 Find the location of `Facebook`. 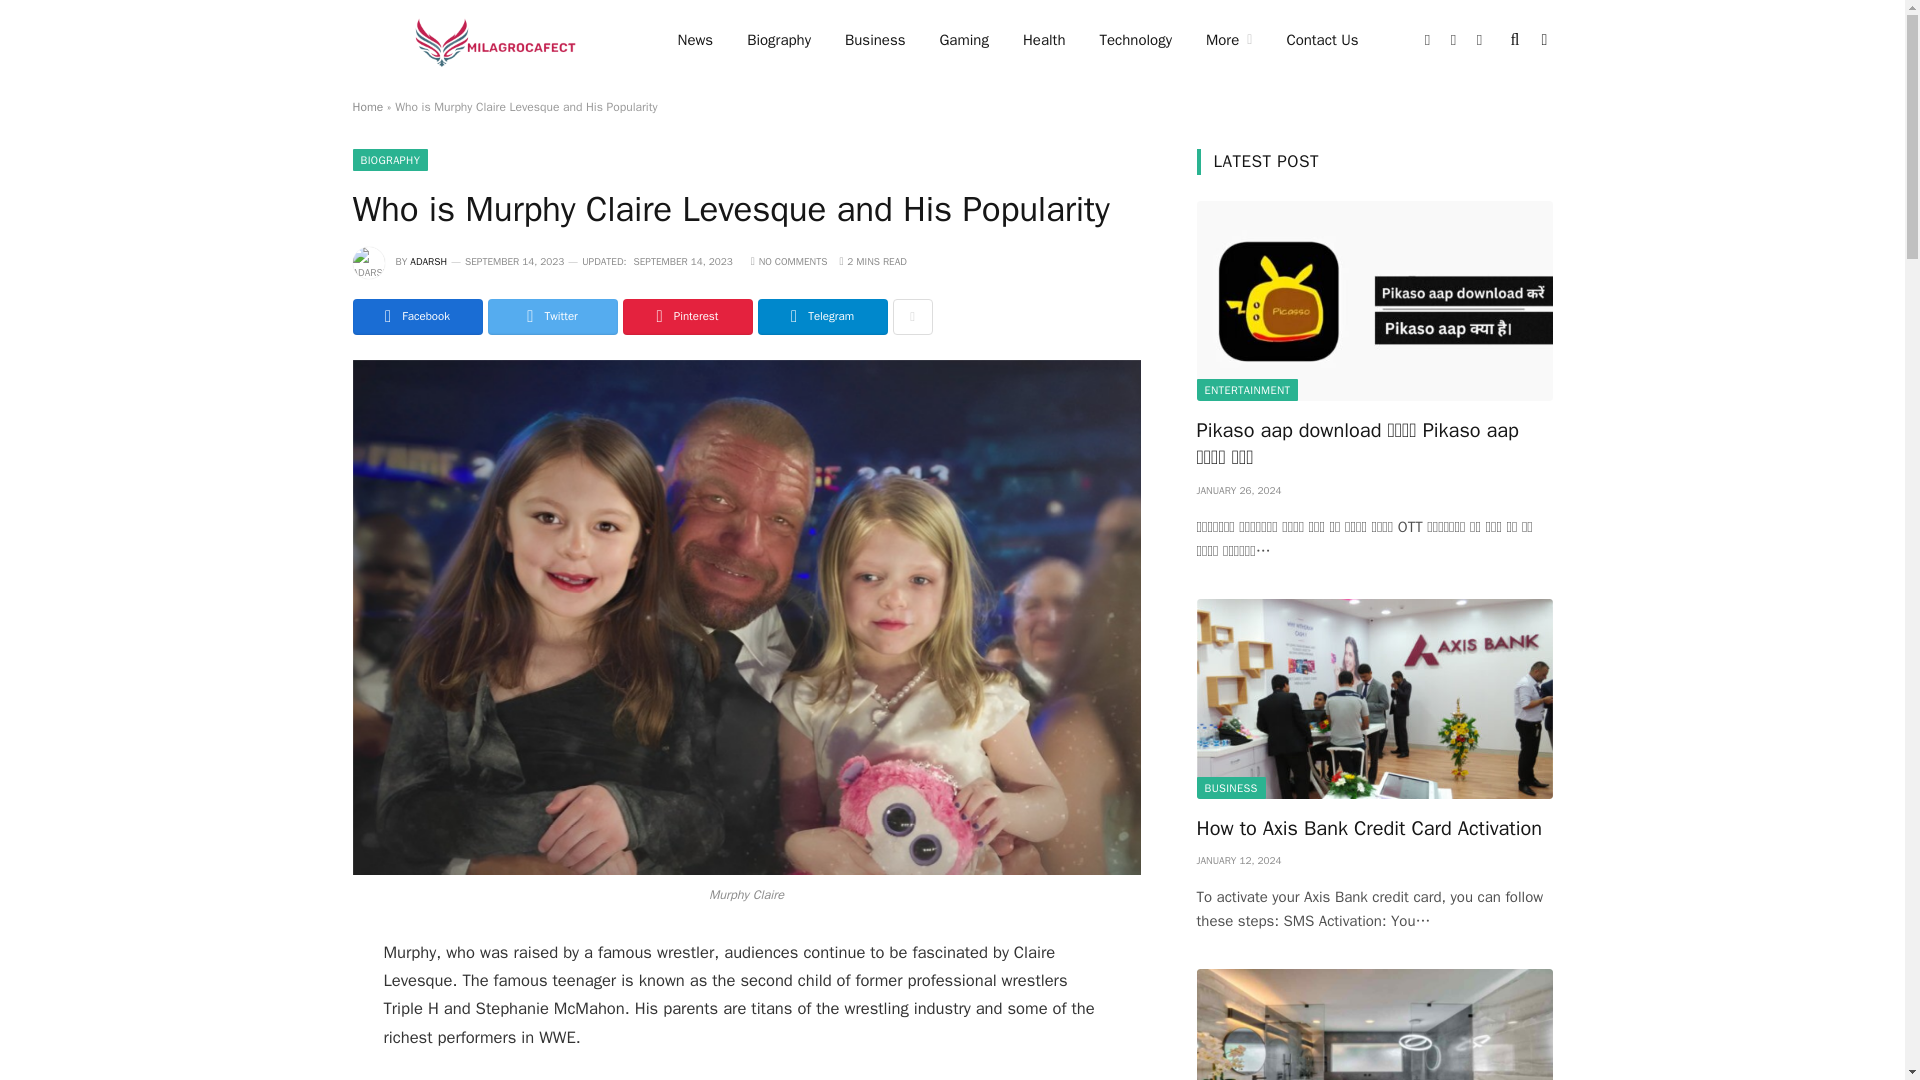

Facebook is located at coordinates (1428, 40).